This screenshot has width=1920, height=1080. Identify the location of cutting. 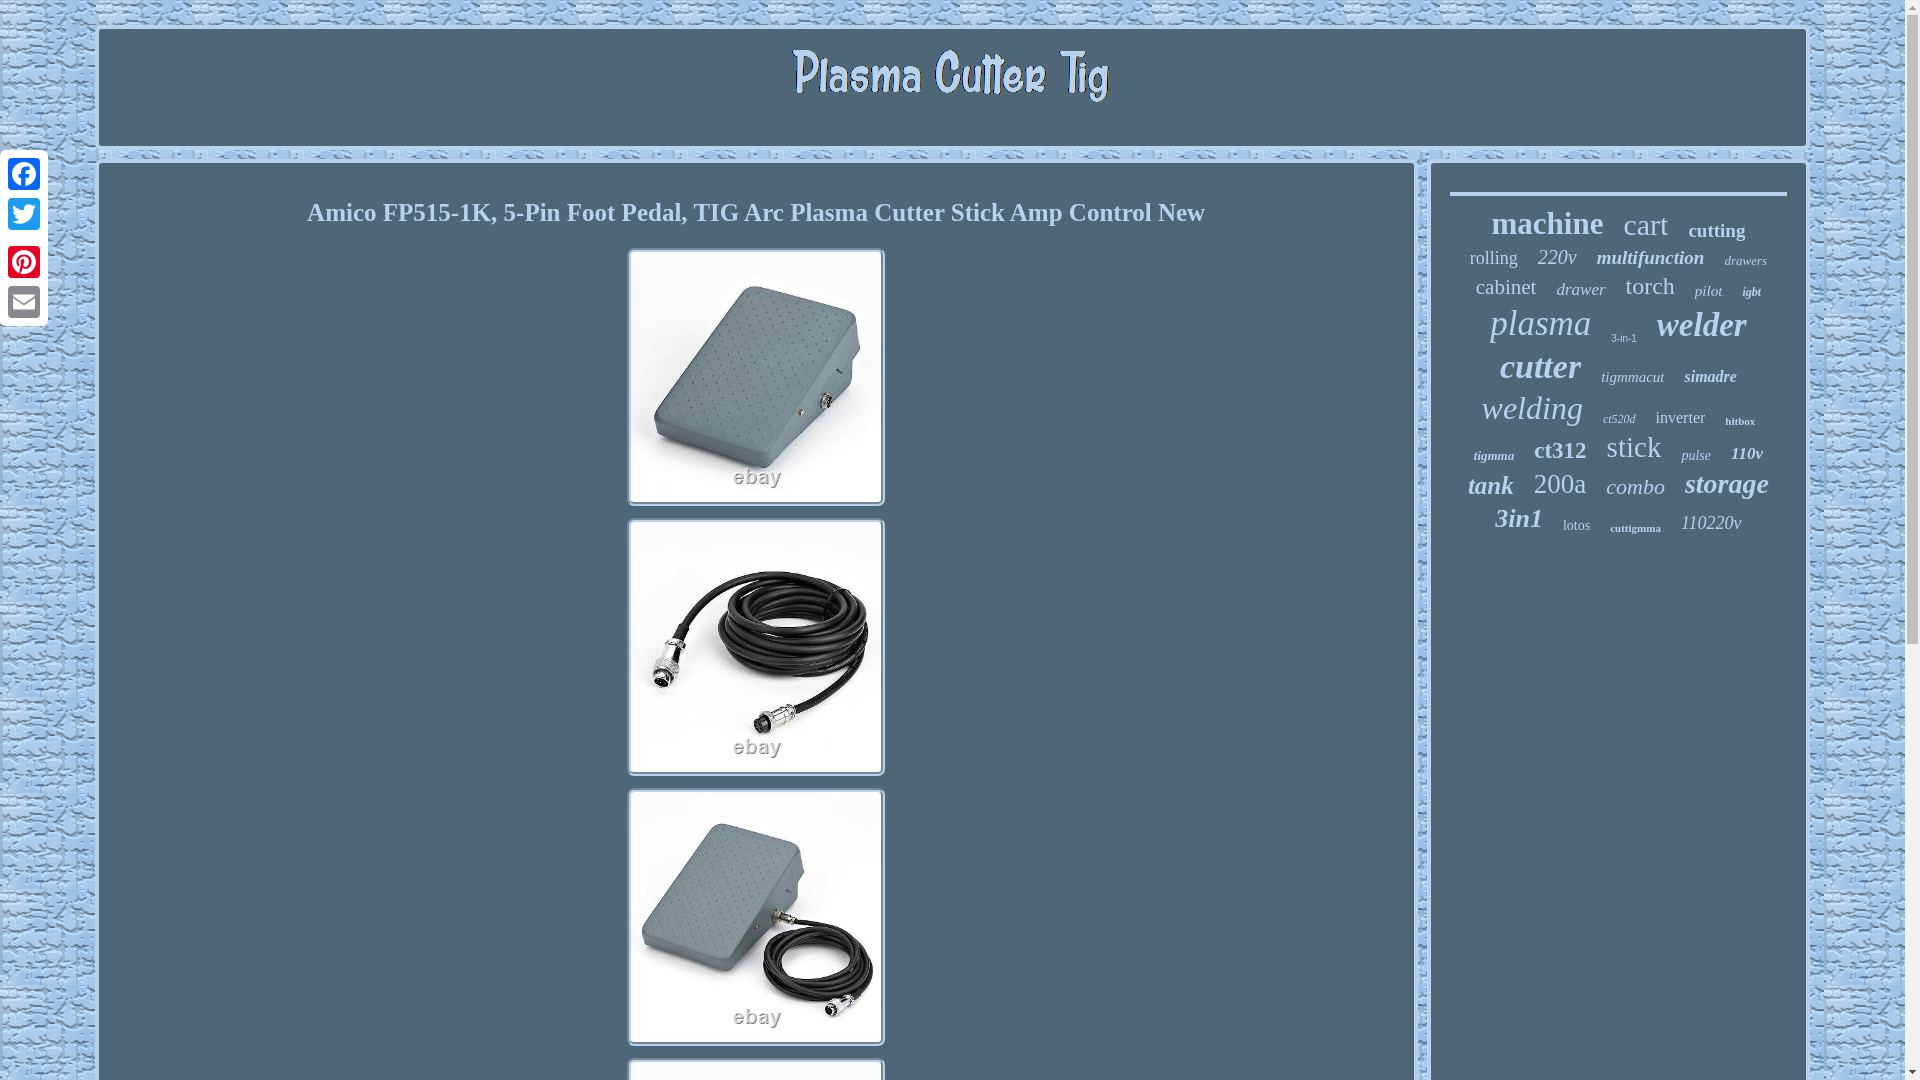
(1716, 230).